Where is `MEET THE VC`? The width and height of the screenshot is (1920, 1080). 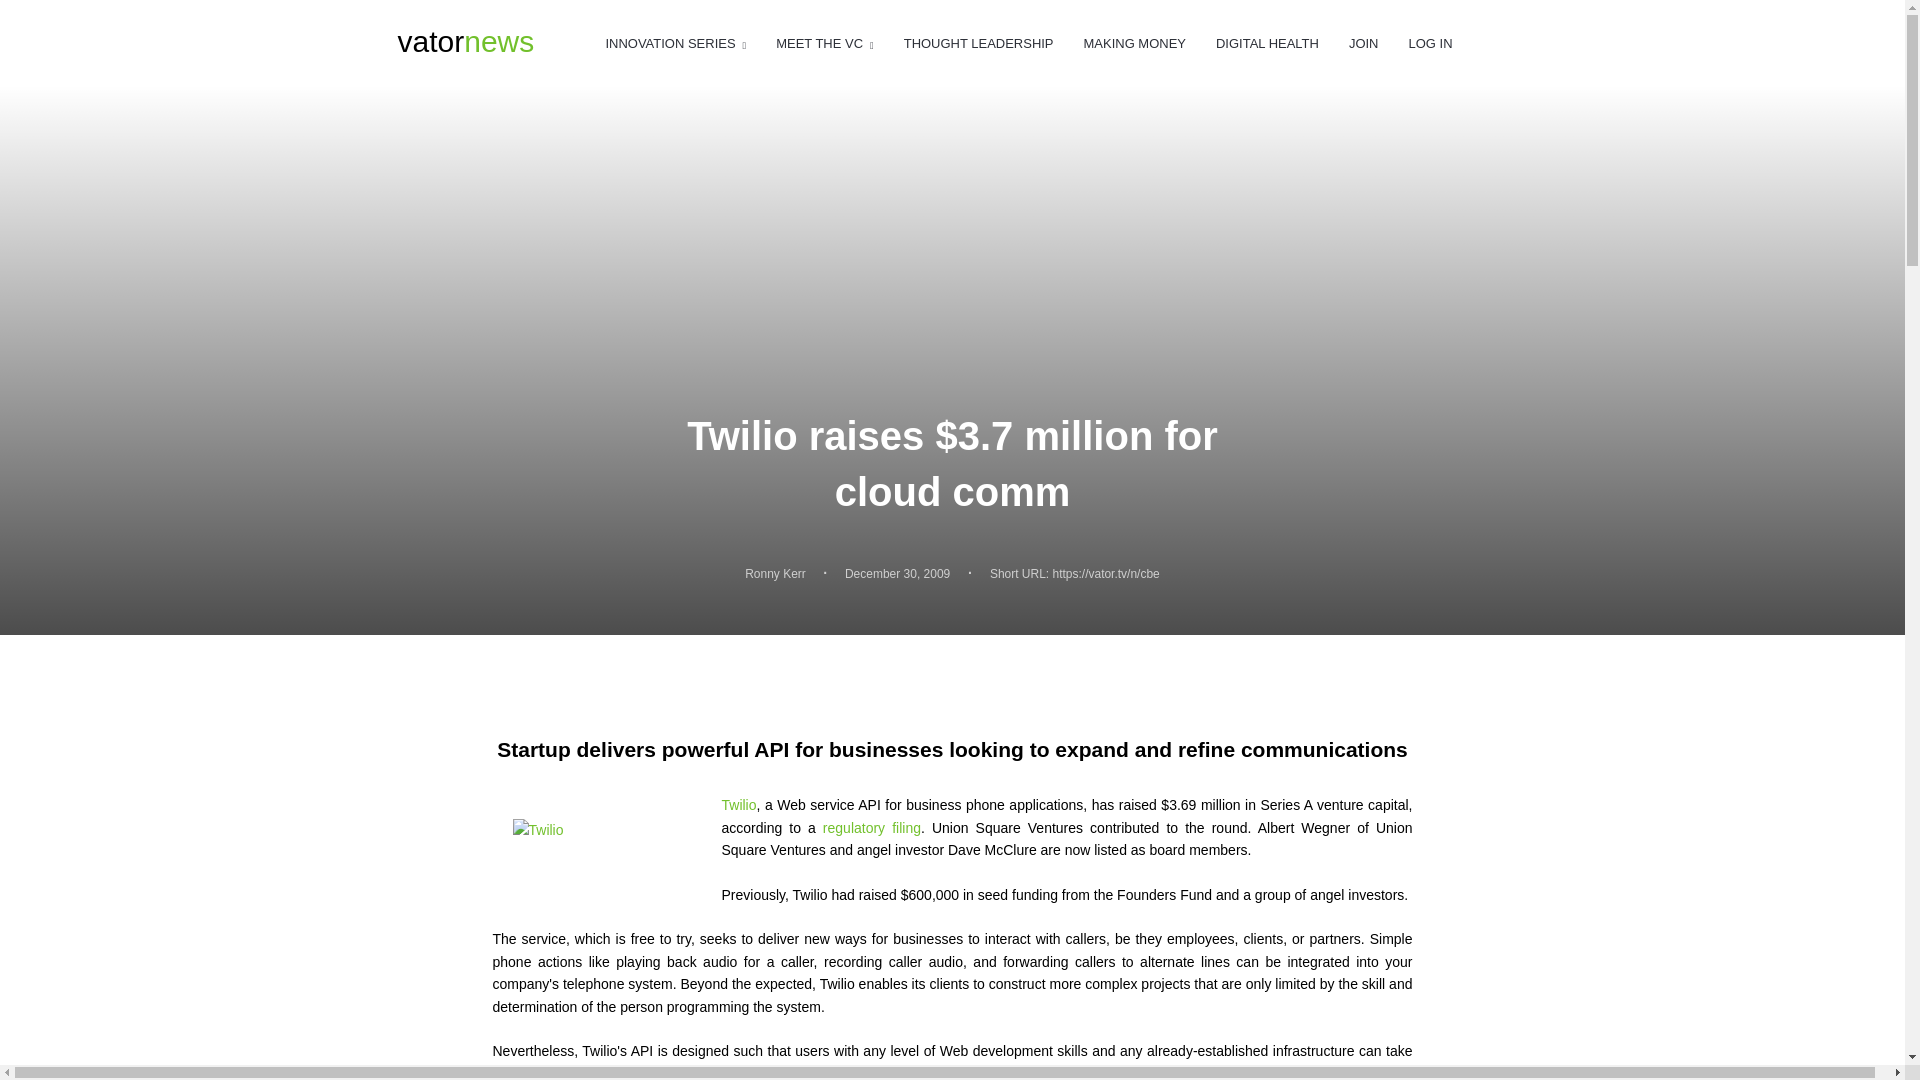
MEET THE VC is located at coordinates (775, 574).